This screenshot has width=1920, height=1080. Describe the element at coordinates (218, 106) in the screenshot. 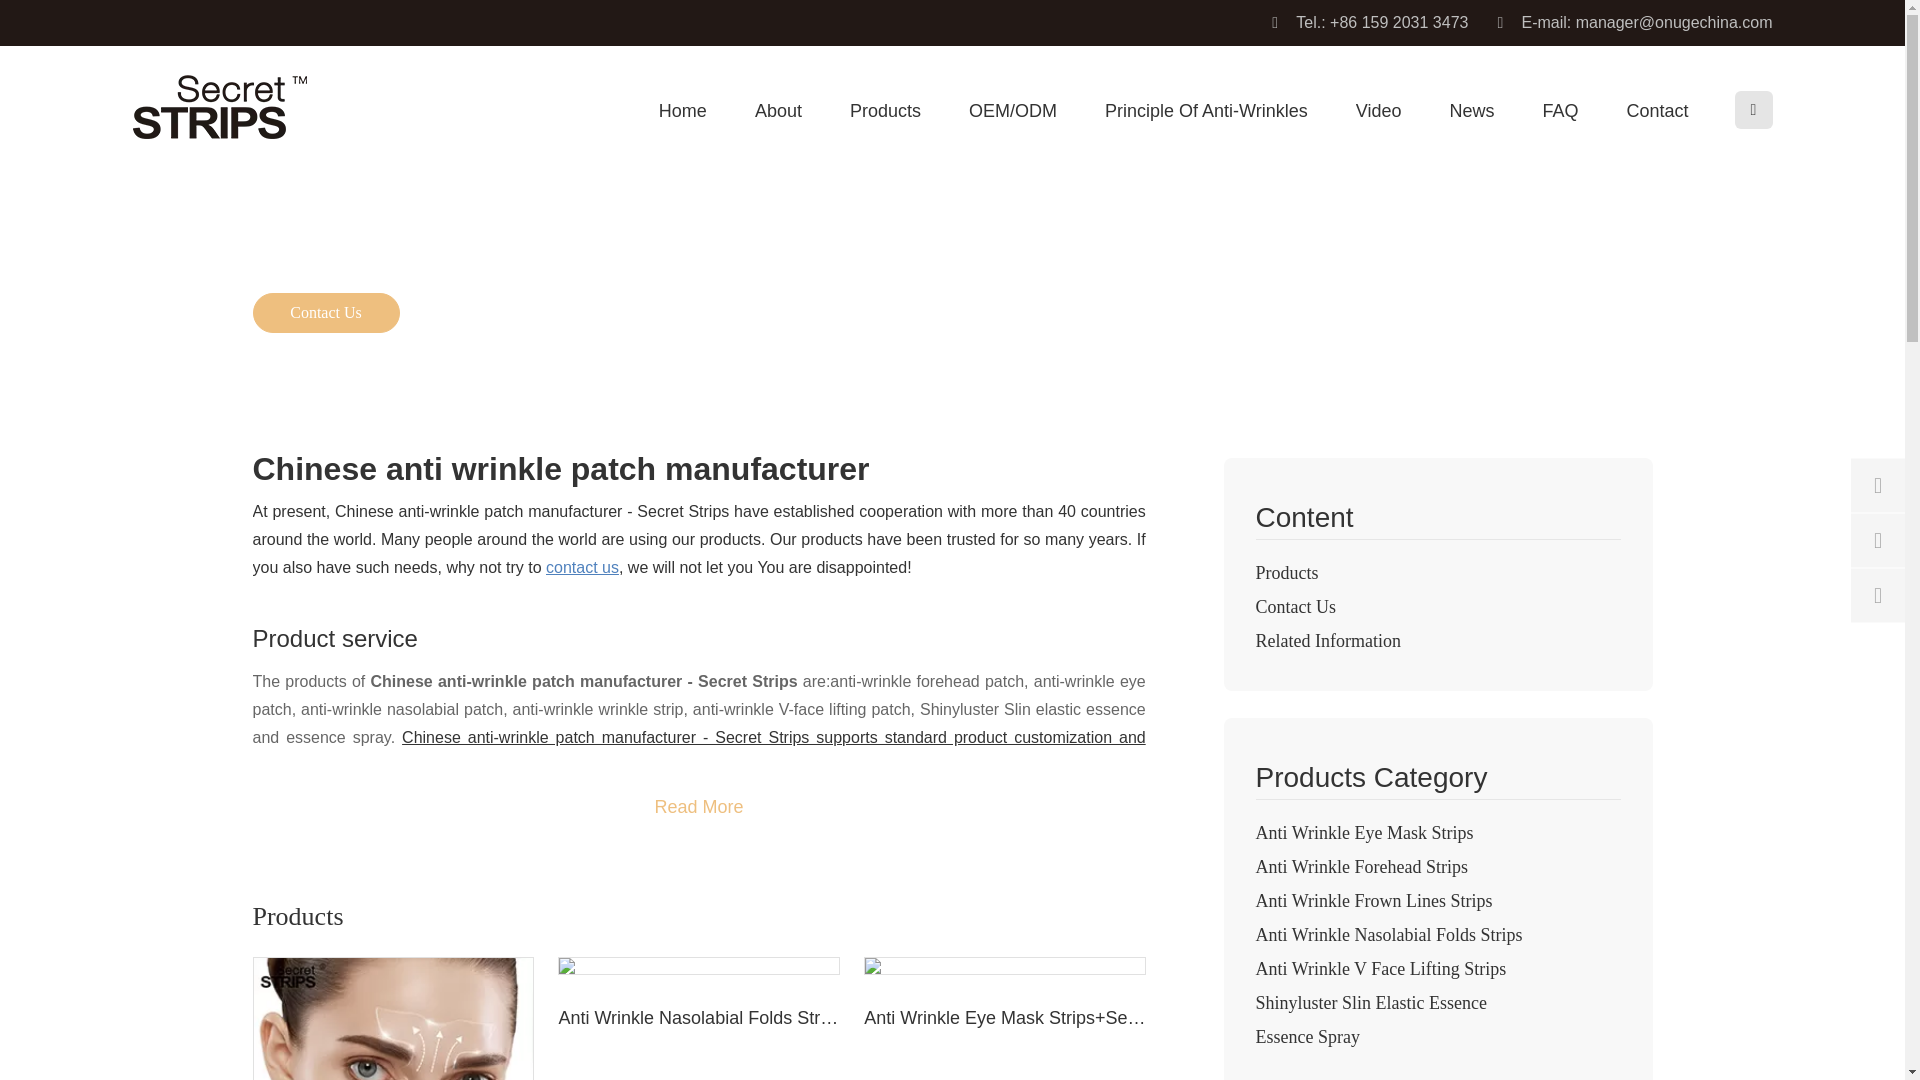

I see `Guangzhou Magic Strips Family Bio-Technology Co., Ltd. ` at that location.